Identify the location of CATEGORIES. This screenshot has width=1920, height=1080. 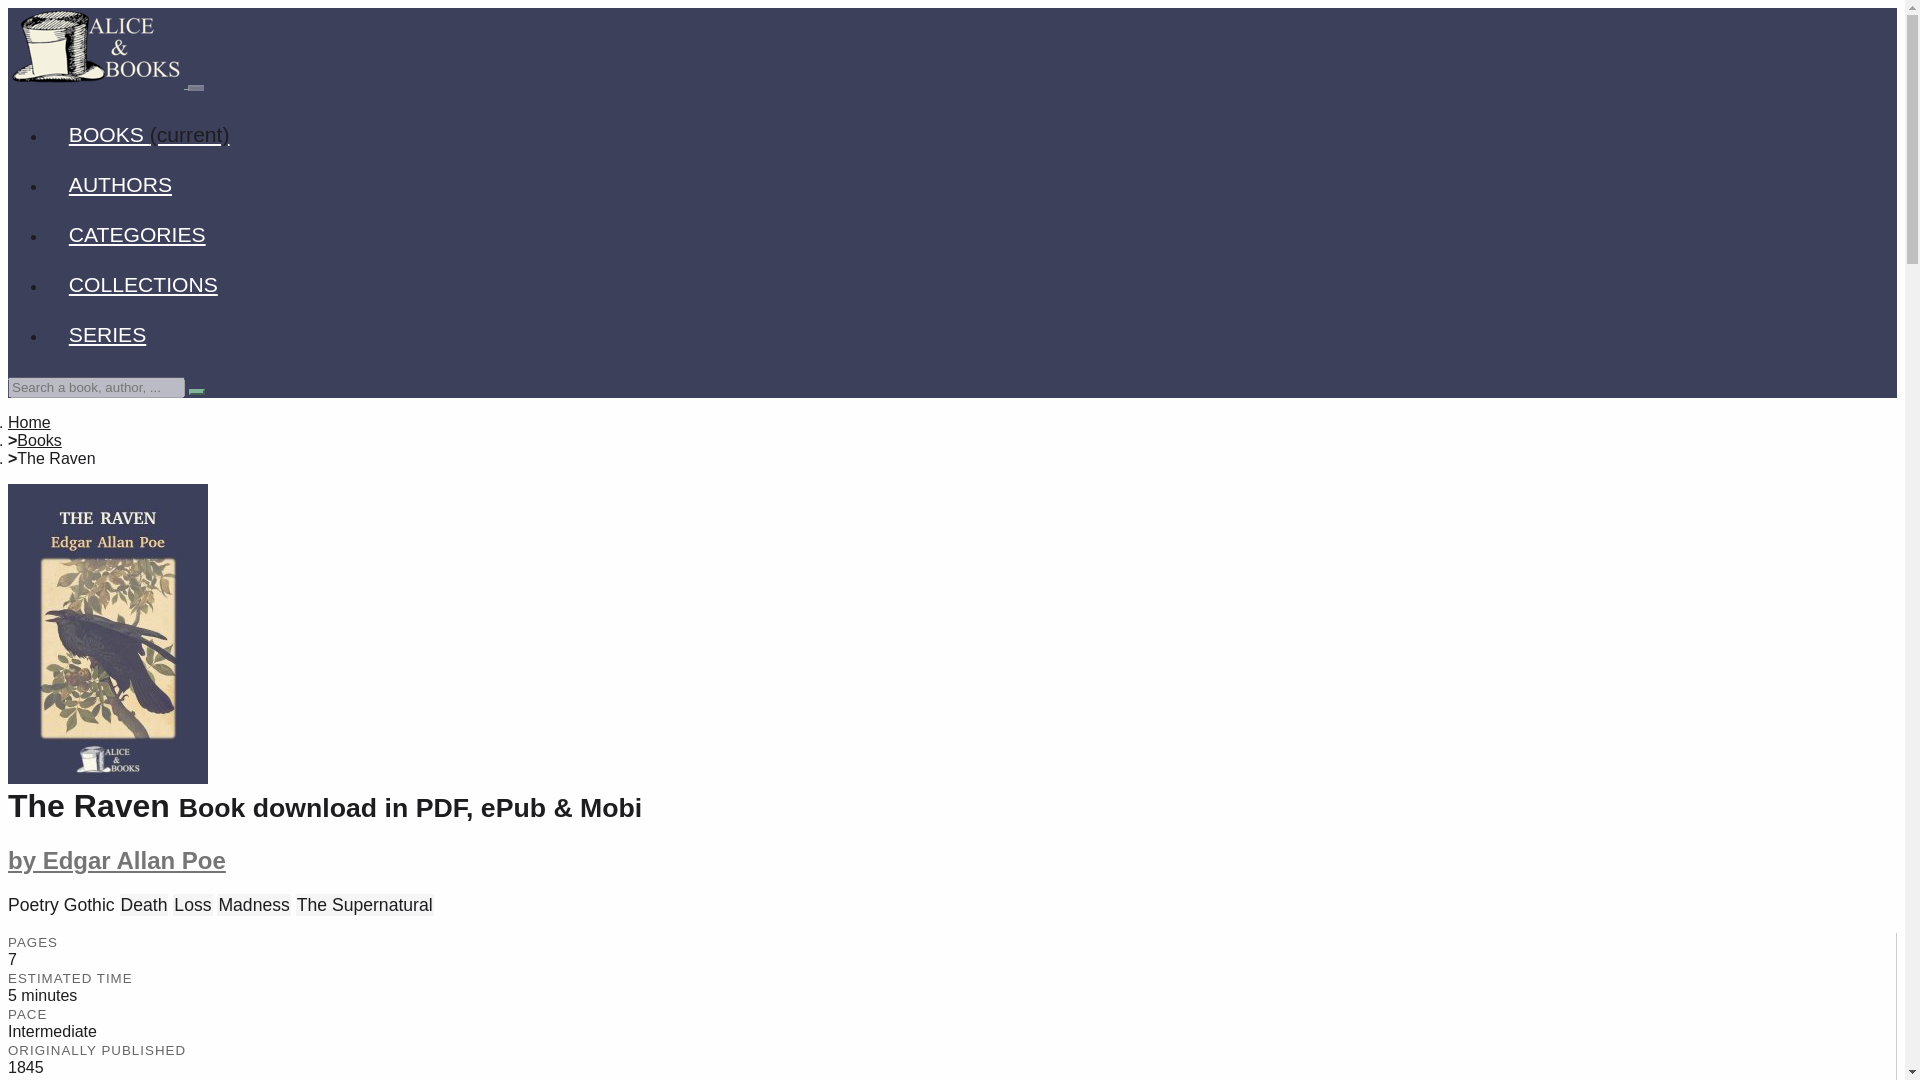
(137, 234).